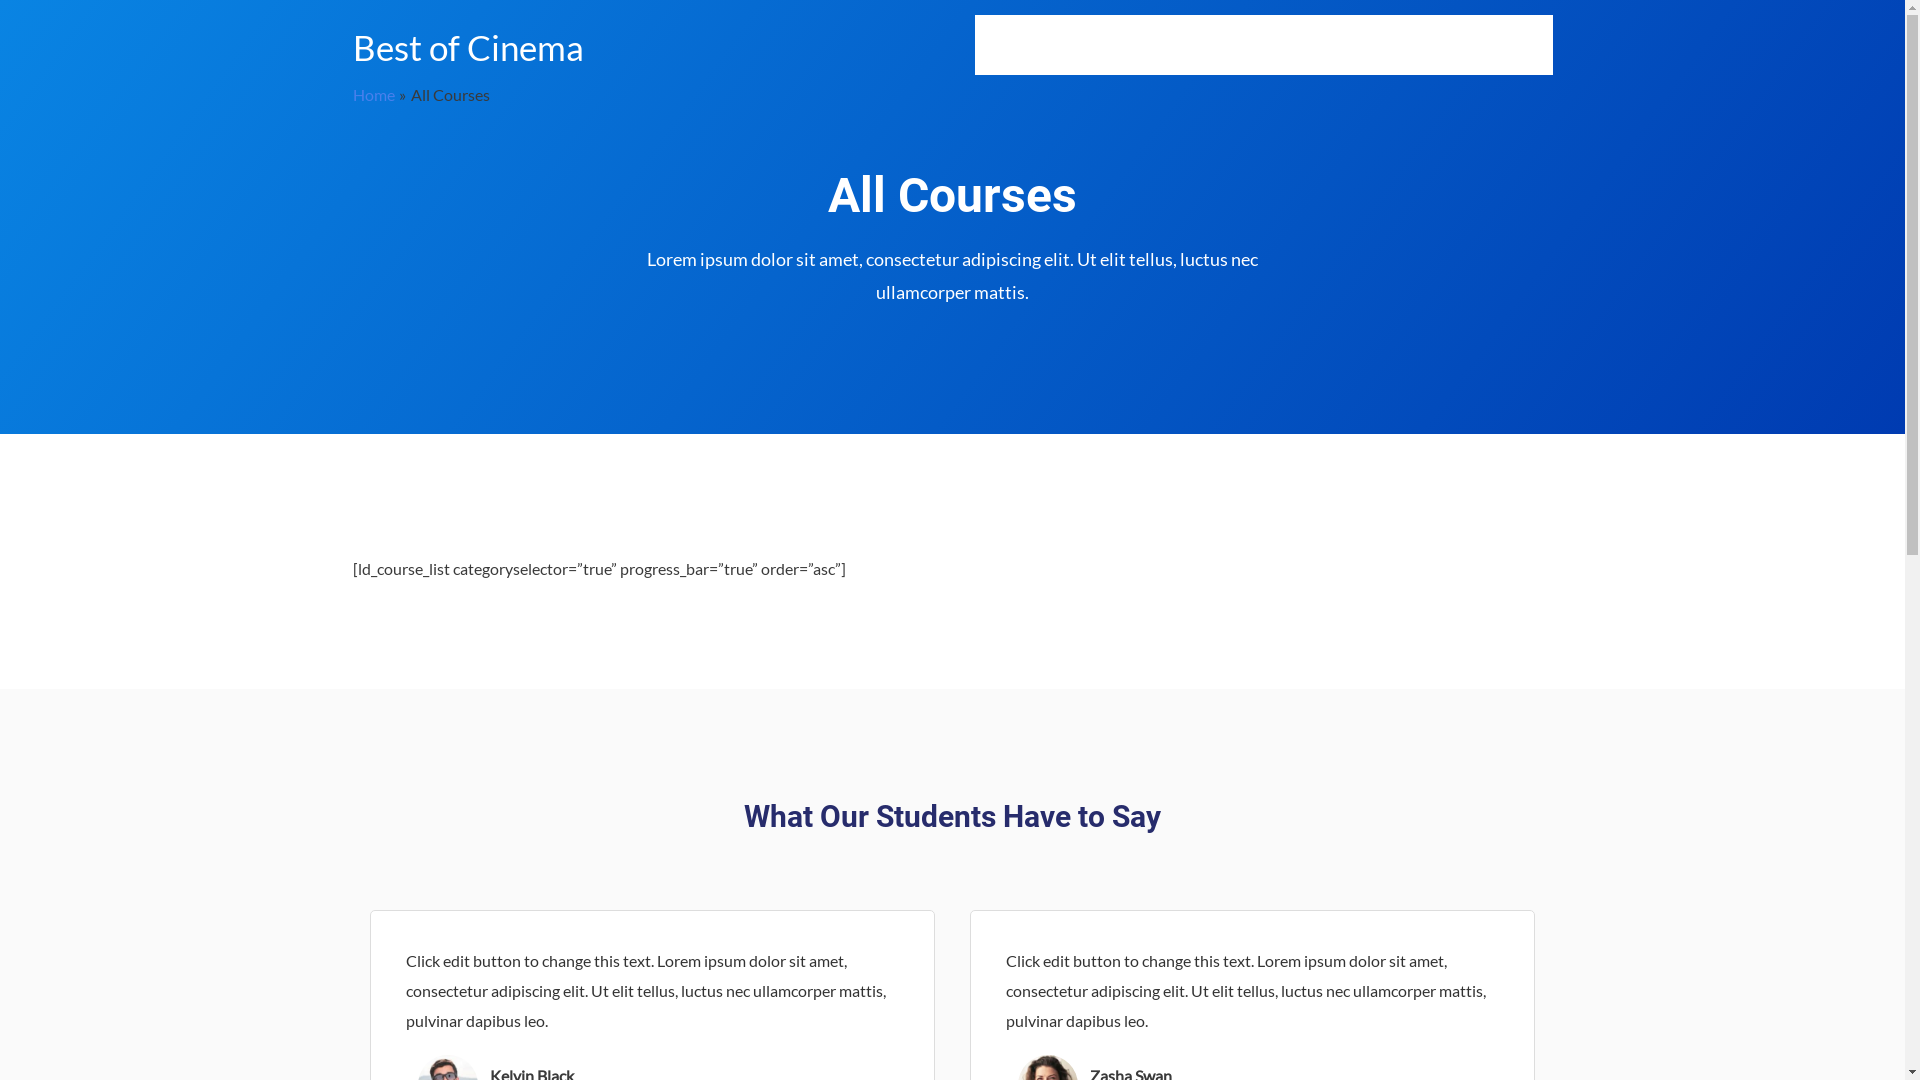 The height and width of the screenshot is (1080, 1920). What do you see at coordinates (373, 94) in the screenshot?
I see `Home` at bounding box center [373, 94].